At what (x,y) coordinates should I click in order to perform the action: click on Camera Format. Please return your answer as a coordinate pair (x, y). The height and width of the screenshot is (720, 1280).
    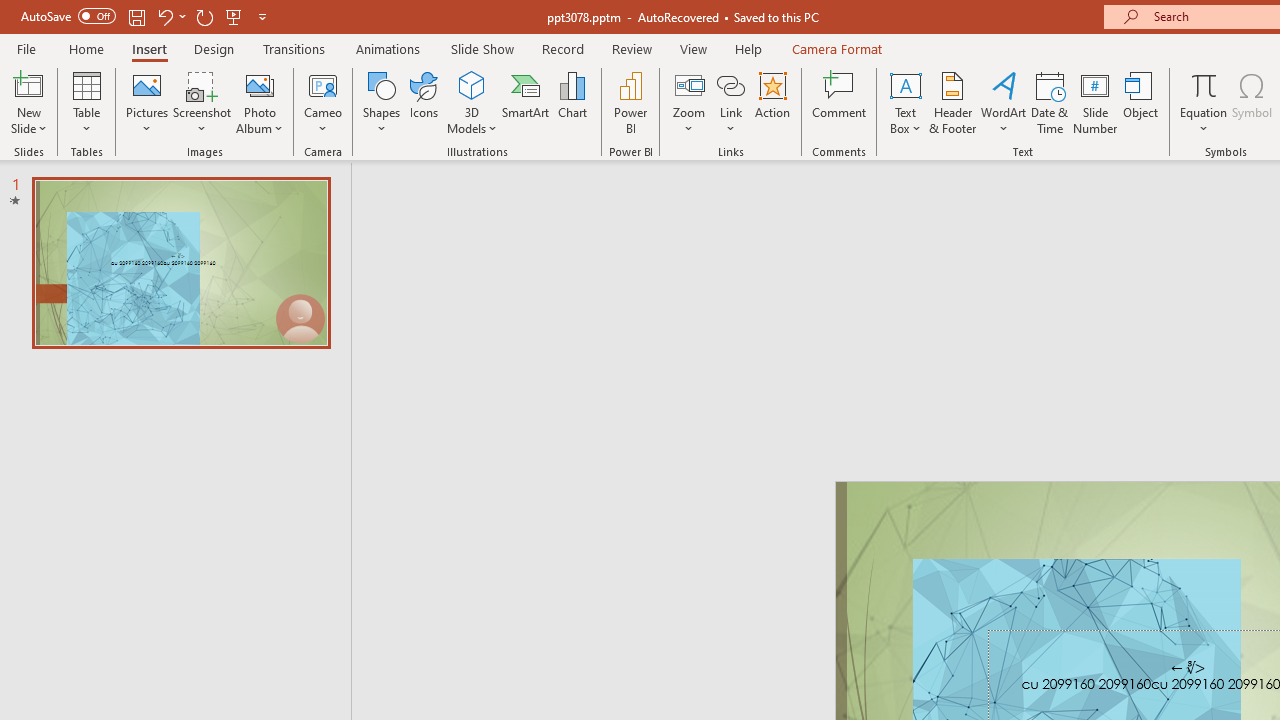
    Looking at the image, I should click on (836, 48).